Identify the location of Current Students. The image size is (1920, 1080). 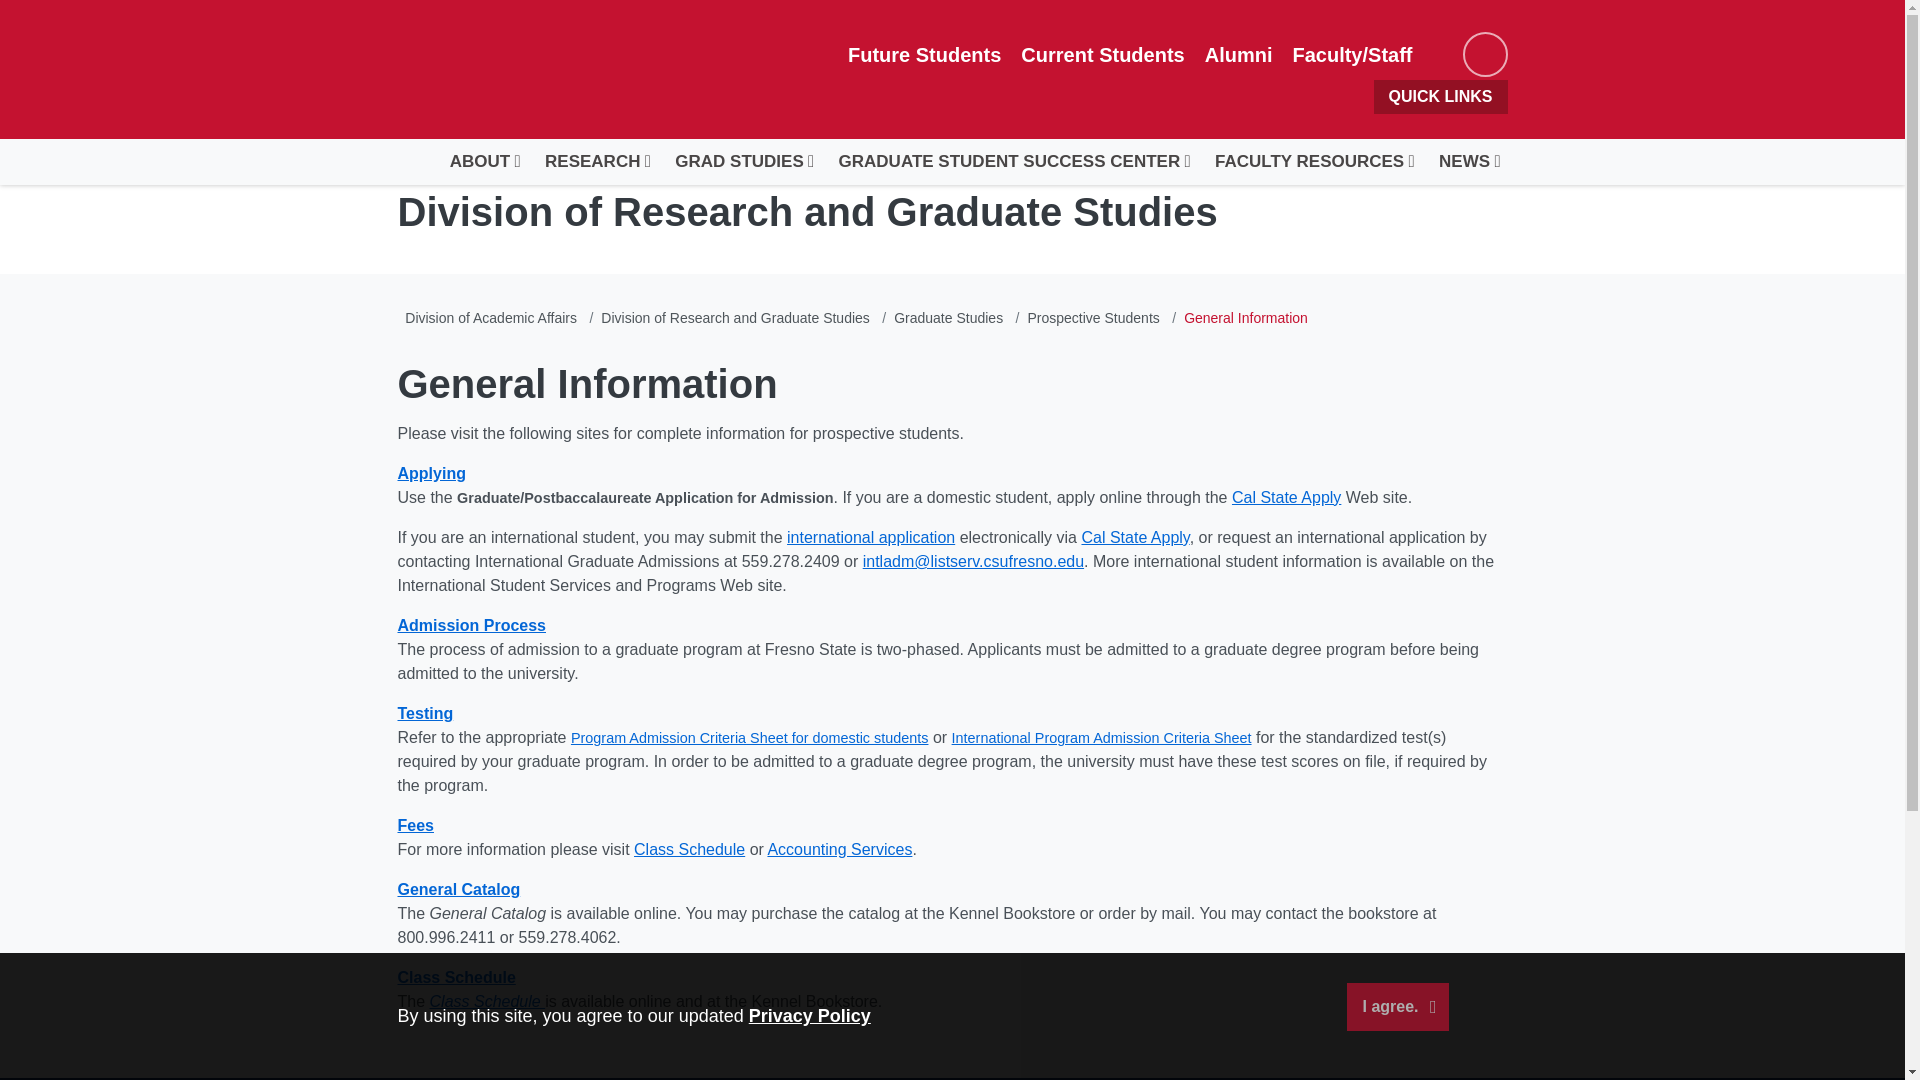
(1102, 54).